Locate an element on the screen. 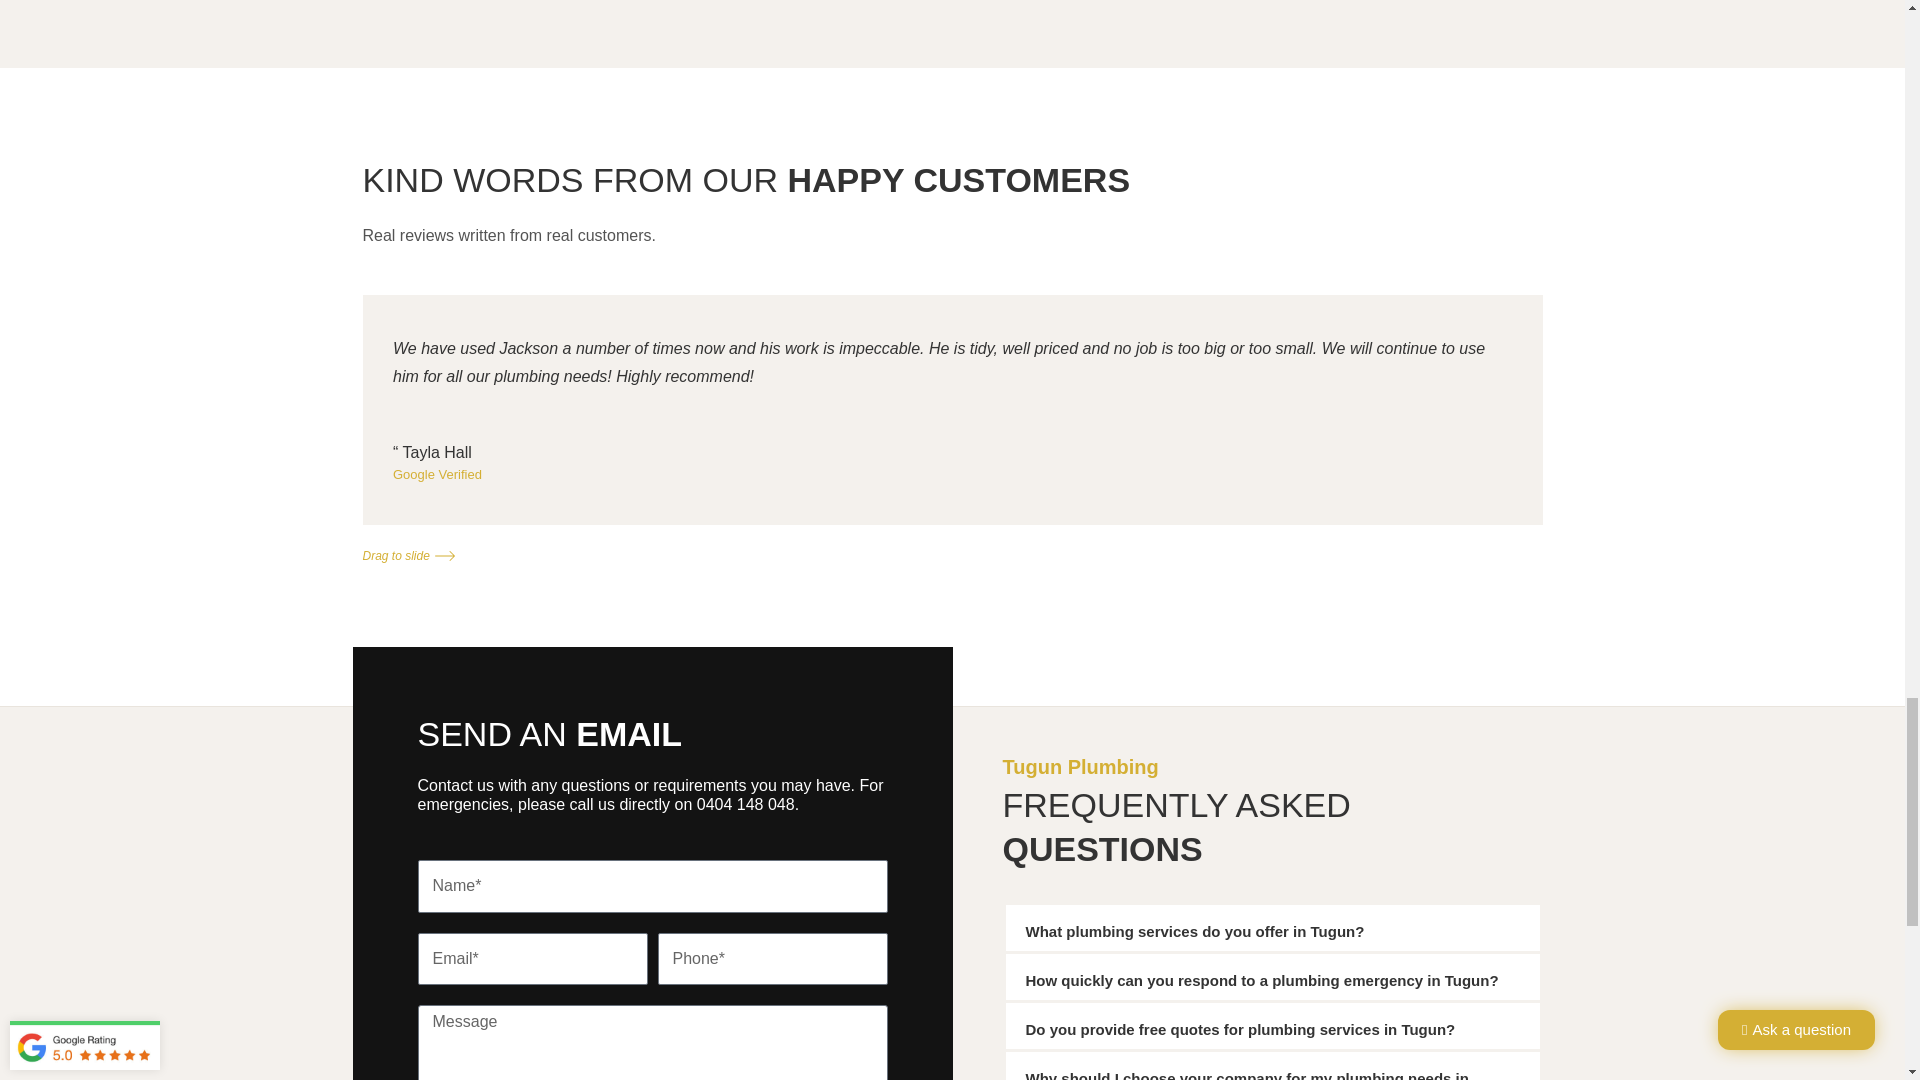 The image size is (1920, 1080). Do you provide free quotes for plumbing services in Tugun? is located at coordinates (1240, 1028).